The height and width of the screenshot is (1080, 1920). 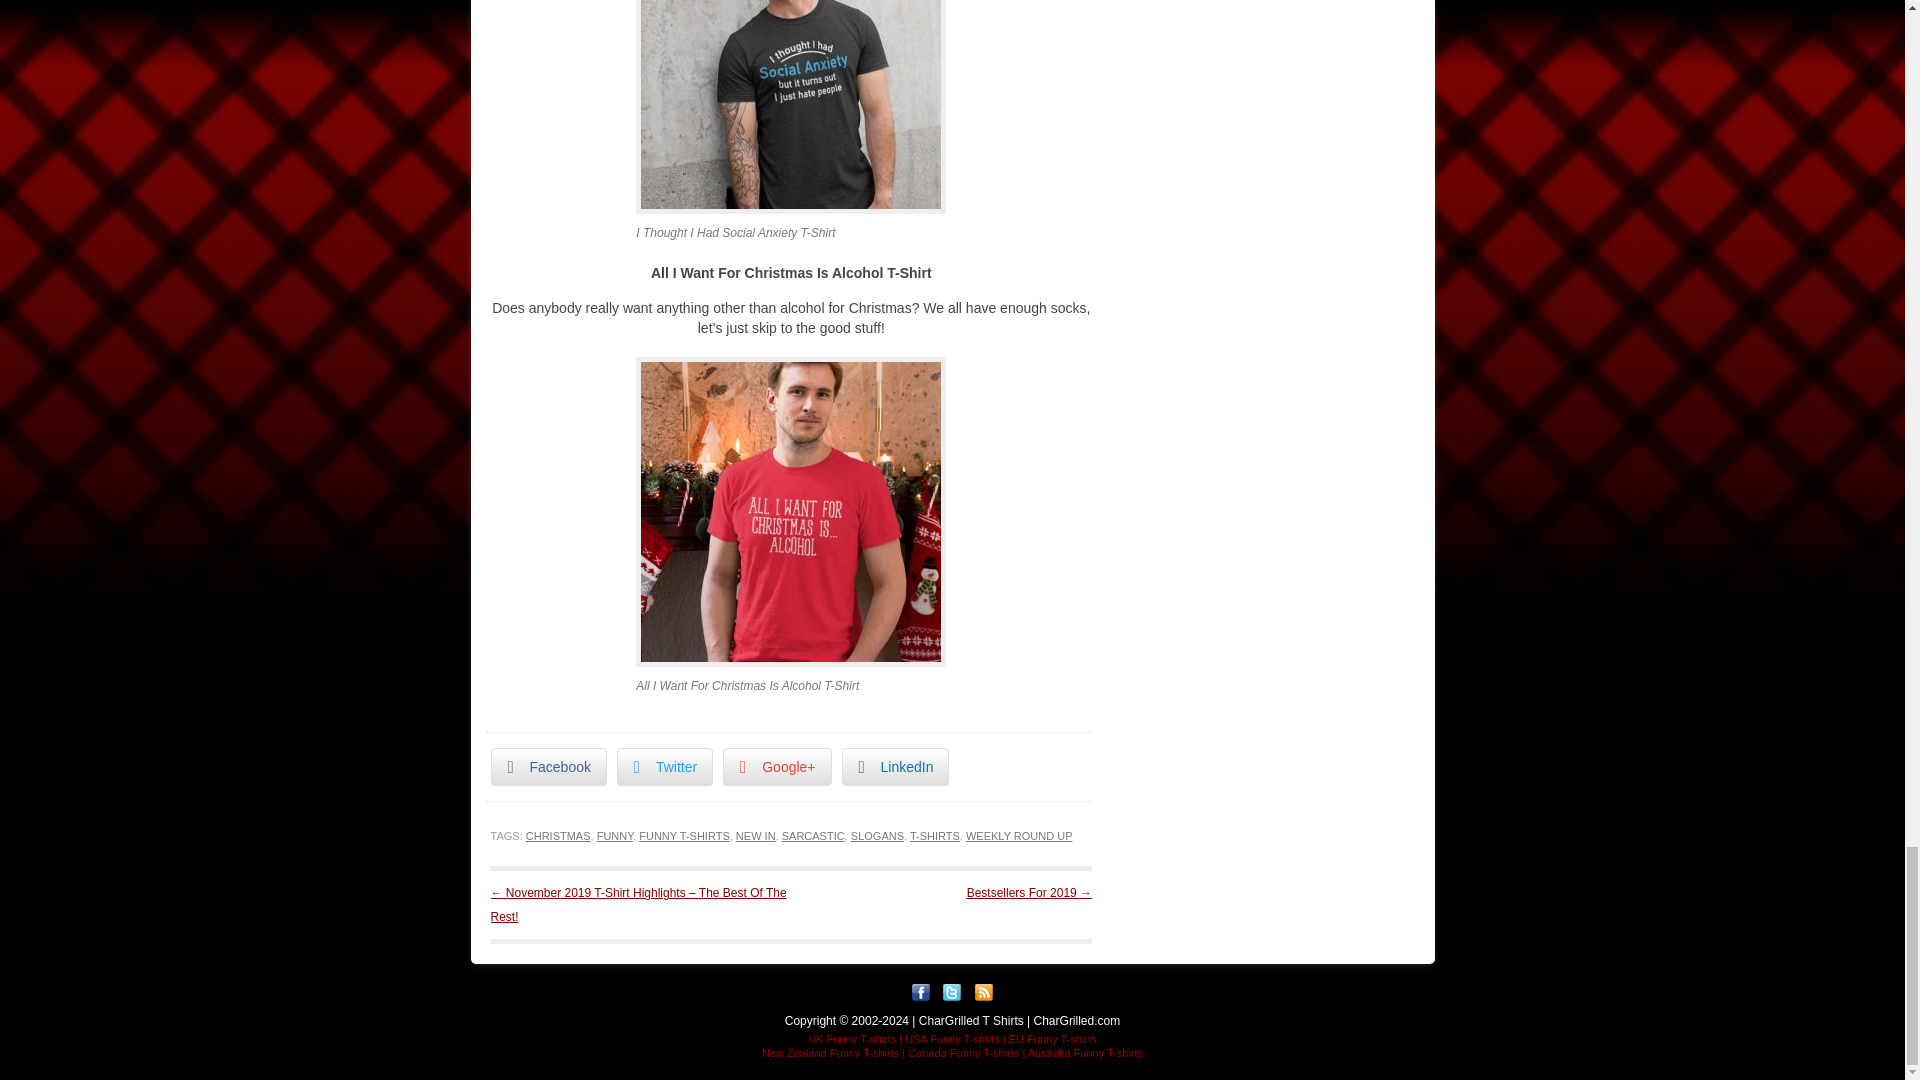 I want to click on SLOGANS, so click(x=877, y=836).